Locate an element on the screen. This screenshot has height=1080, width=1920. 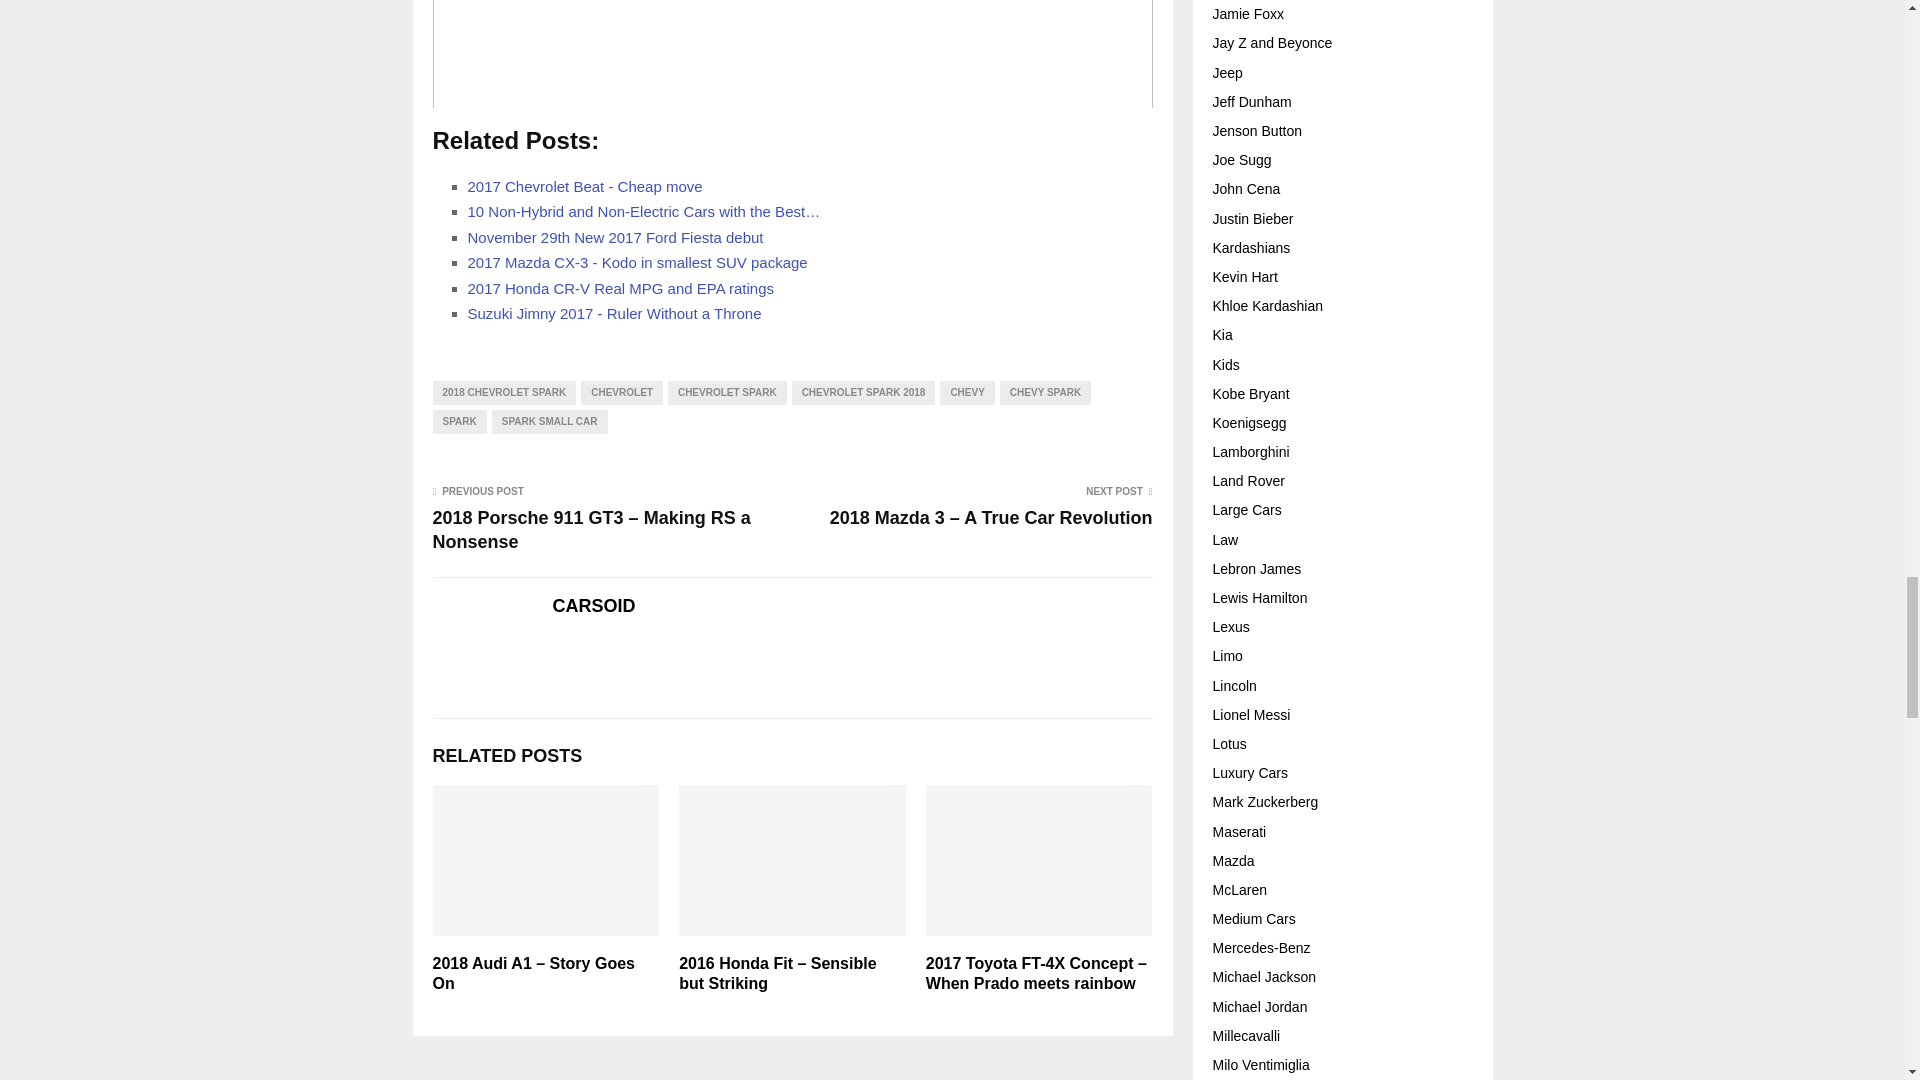
Posts by CARSOID is located at coordinates (594, 606).